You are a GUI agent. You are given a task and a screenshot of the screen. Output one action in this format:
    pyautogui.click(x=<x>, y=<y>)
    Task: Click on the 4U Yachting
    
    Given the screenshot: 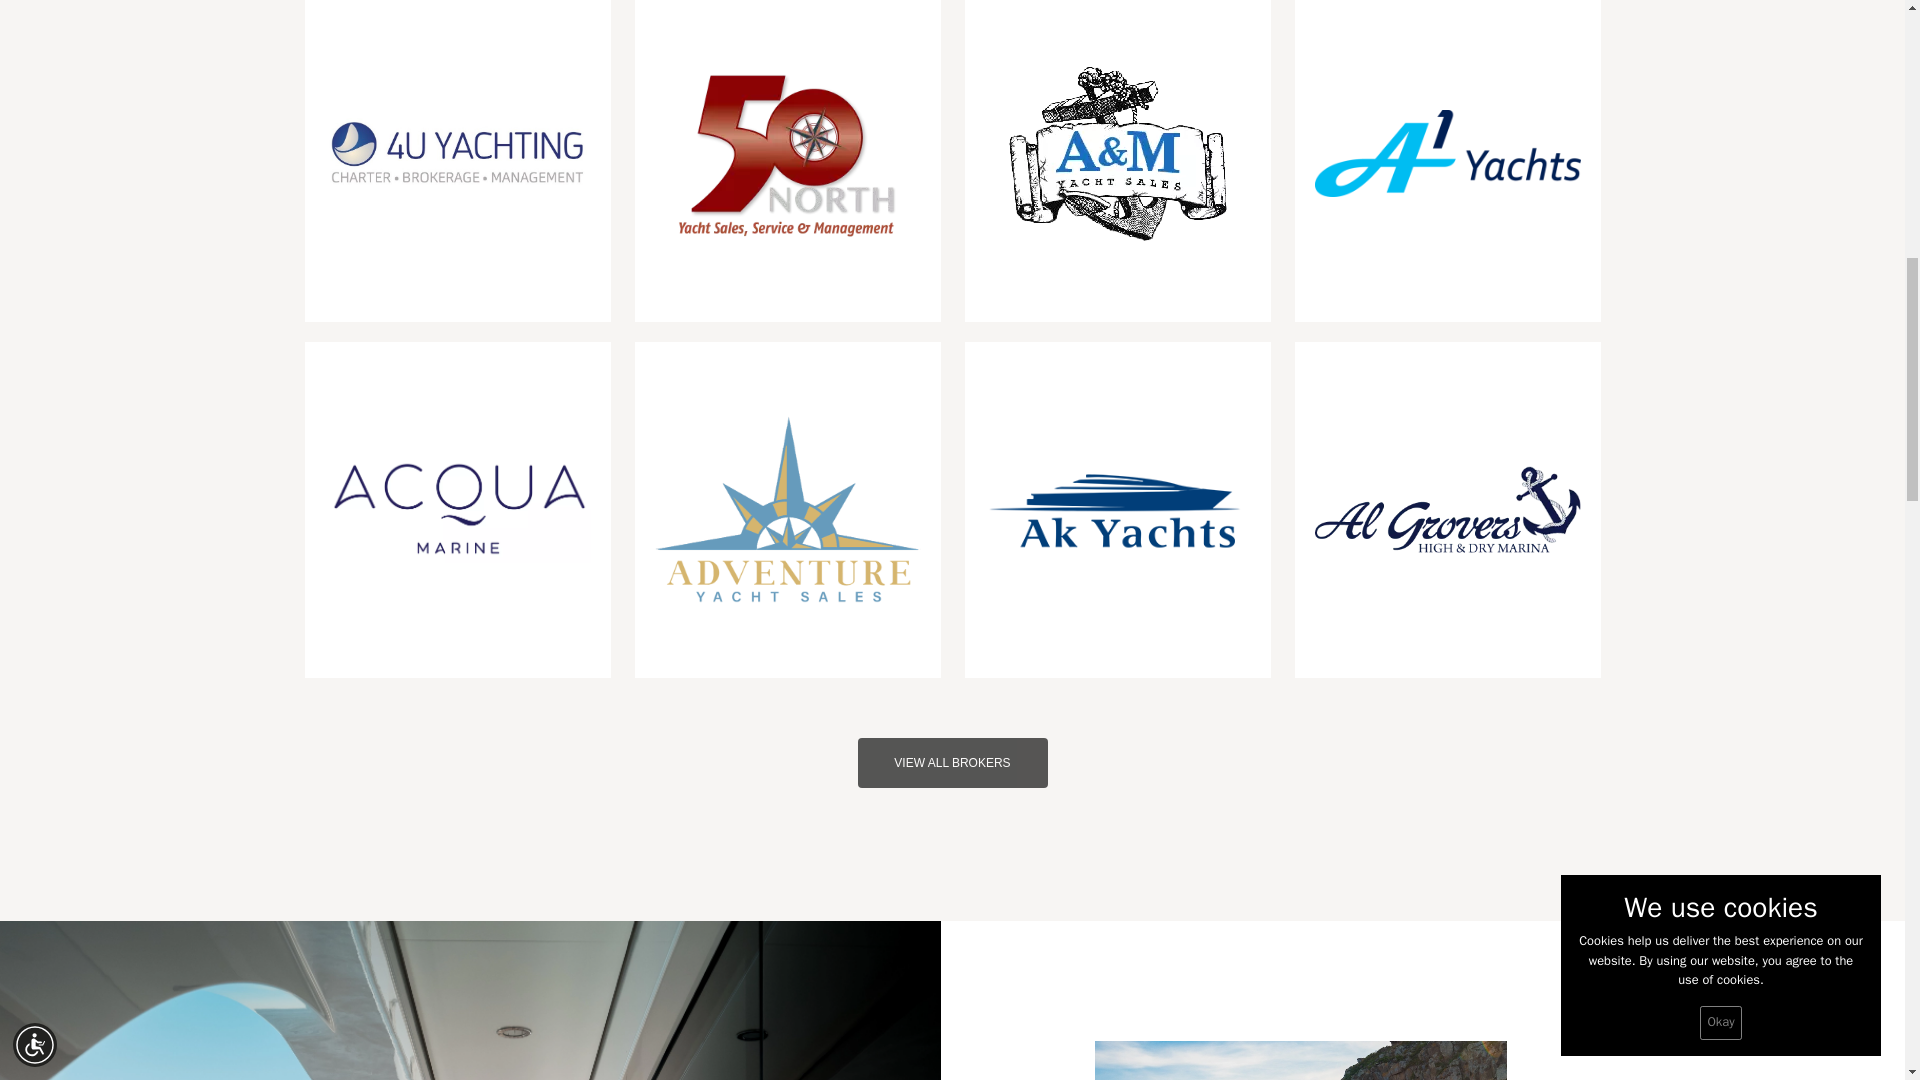 What is the action you would take?
    pyautogui.click(x=456, y=153)
    